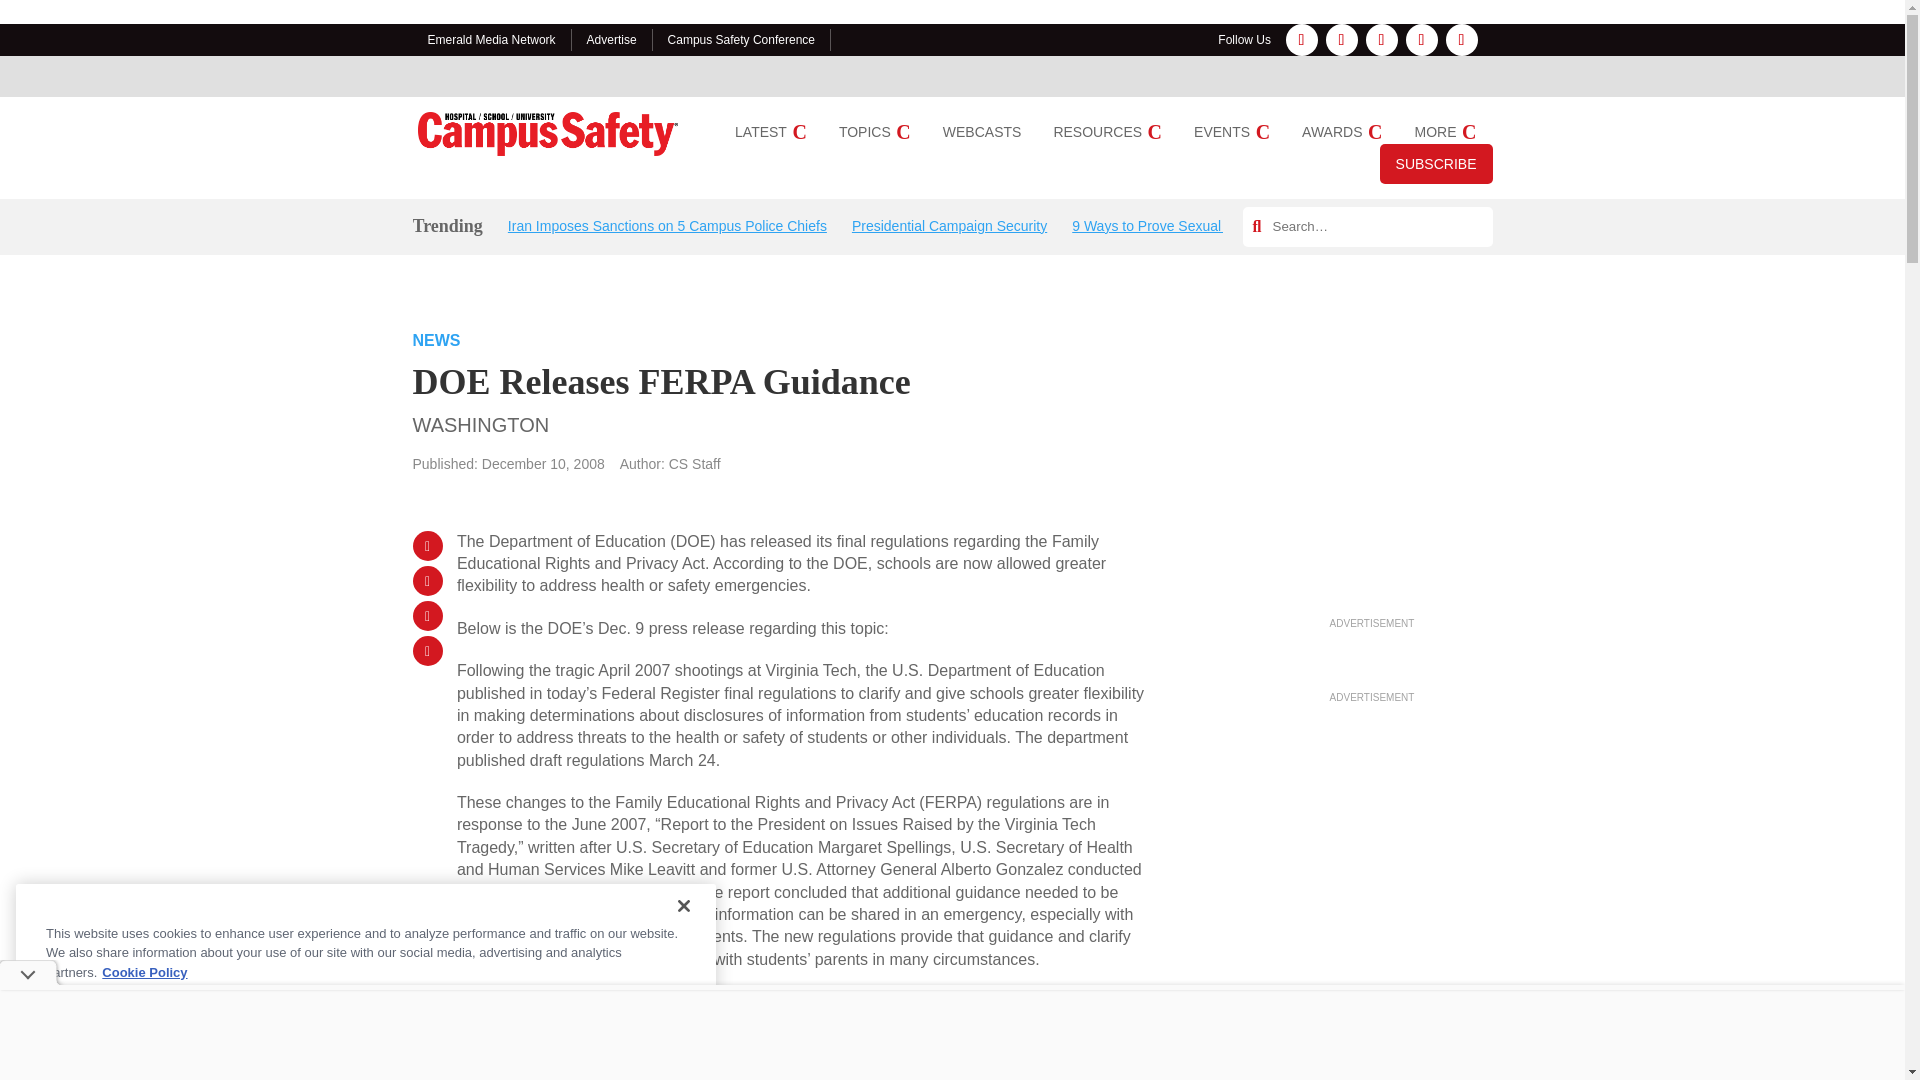 This screenshot has width=1920, height=1080. I want to click on Embedded CTA, so click(804, 1054).